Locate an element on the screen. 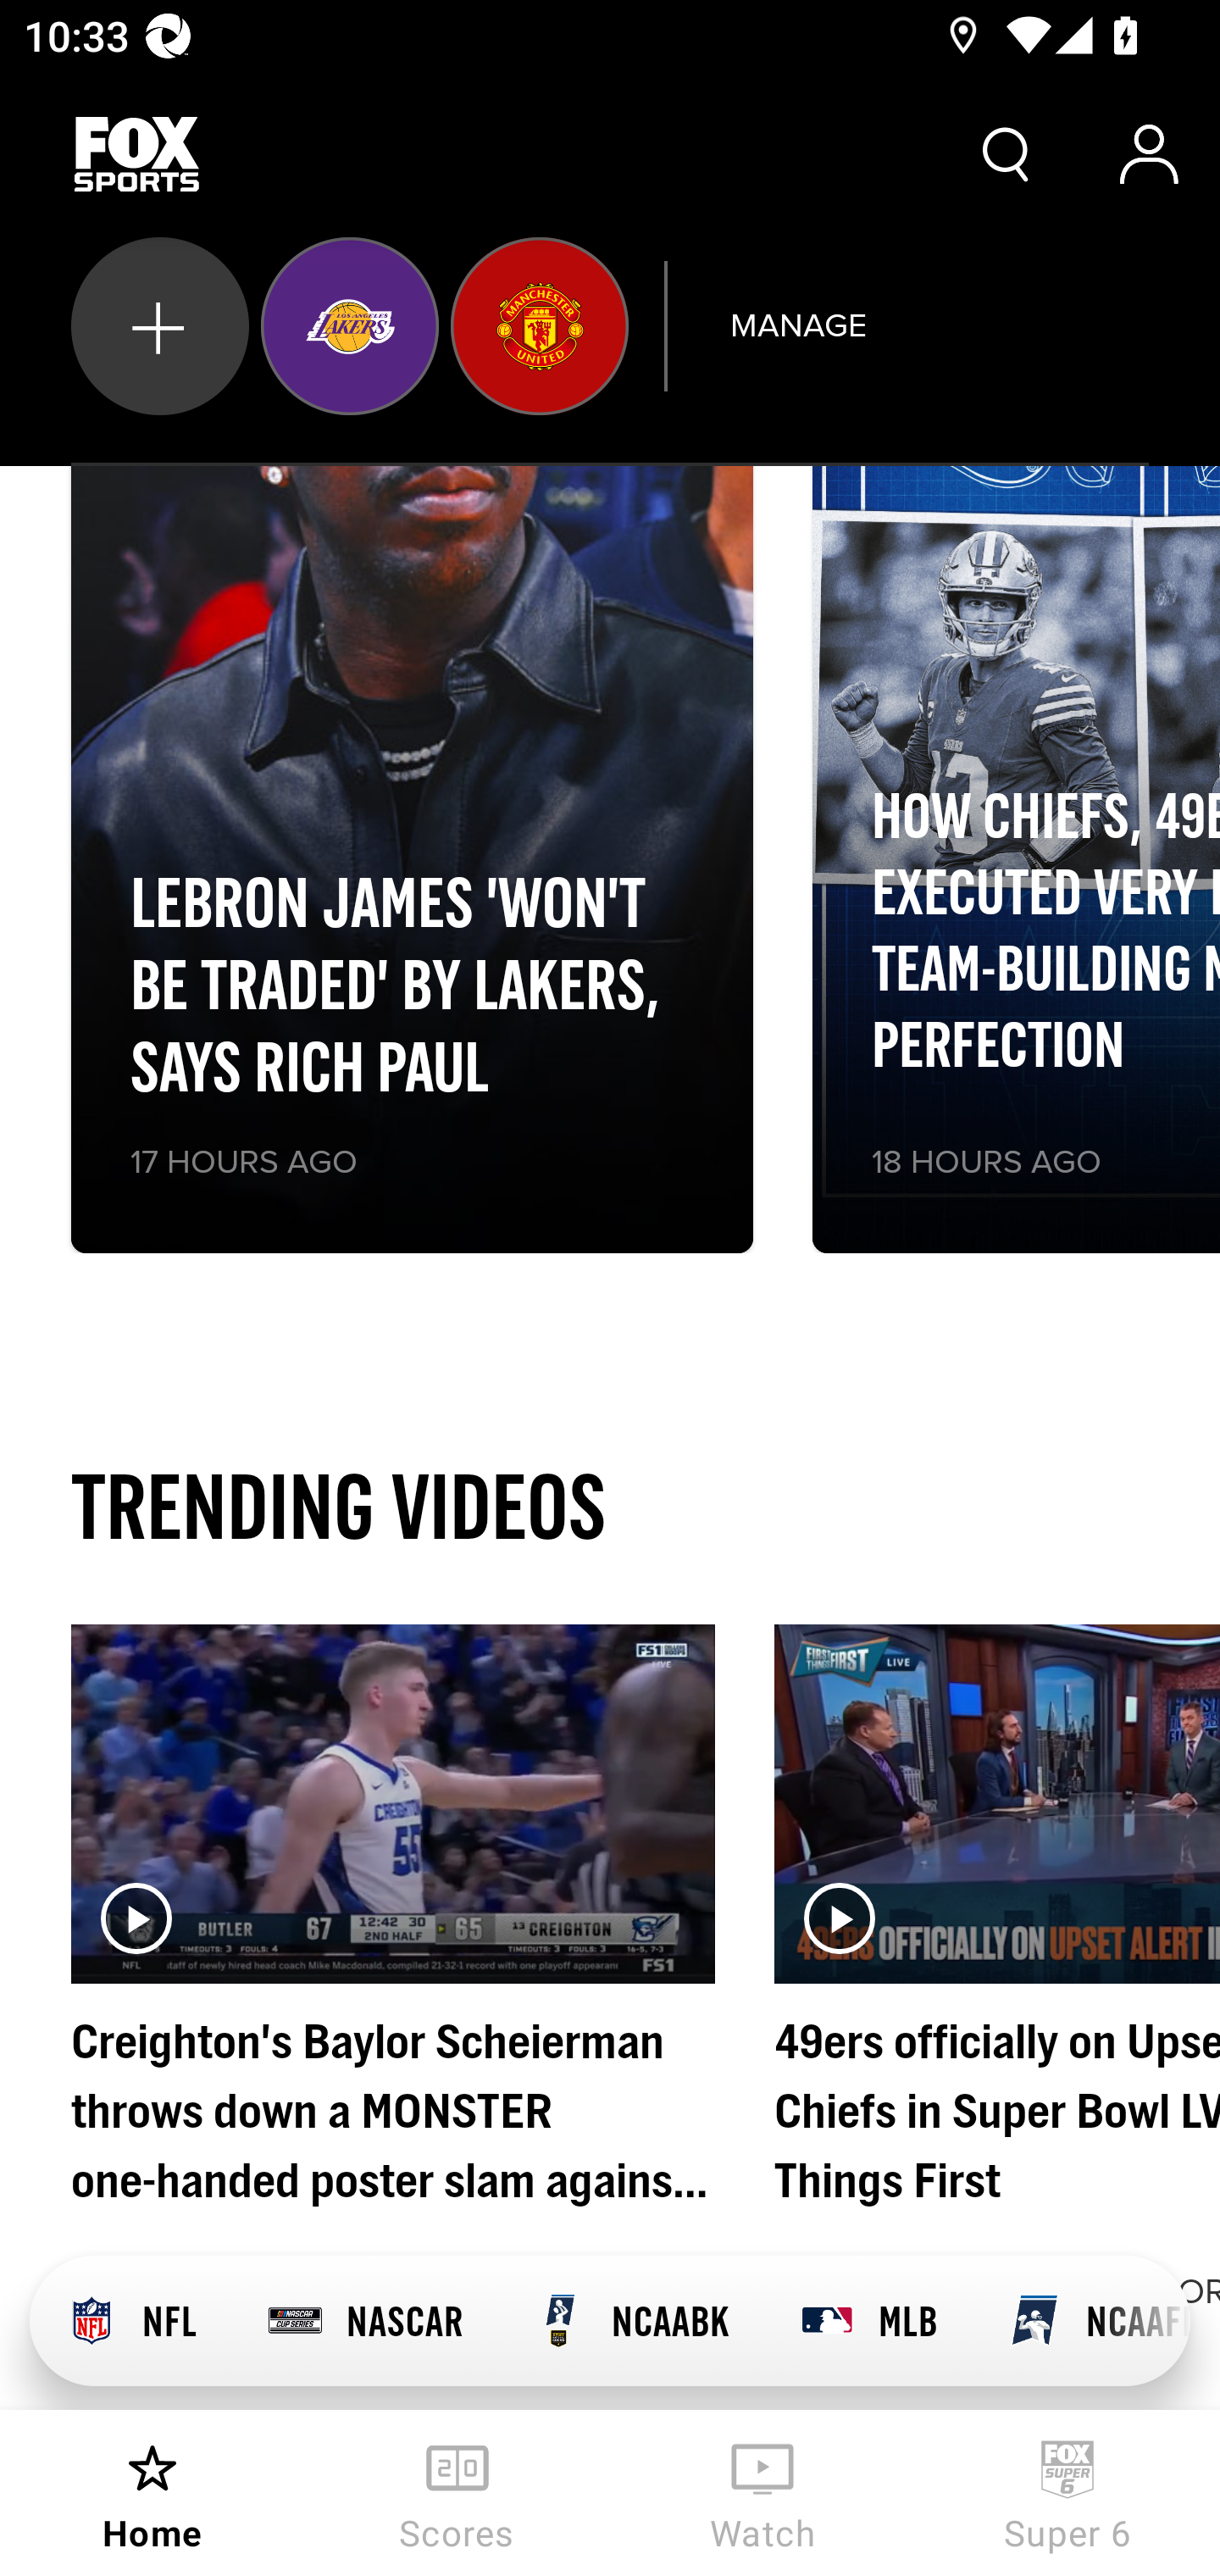 The width and height of the screenshot is (1220, 2576). NASCAR is located at coordinates (365, 2321).